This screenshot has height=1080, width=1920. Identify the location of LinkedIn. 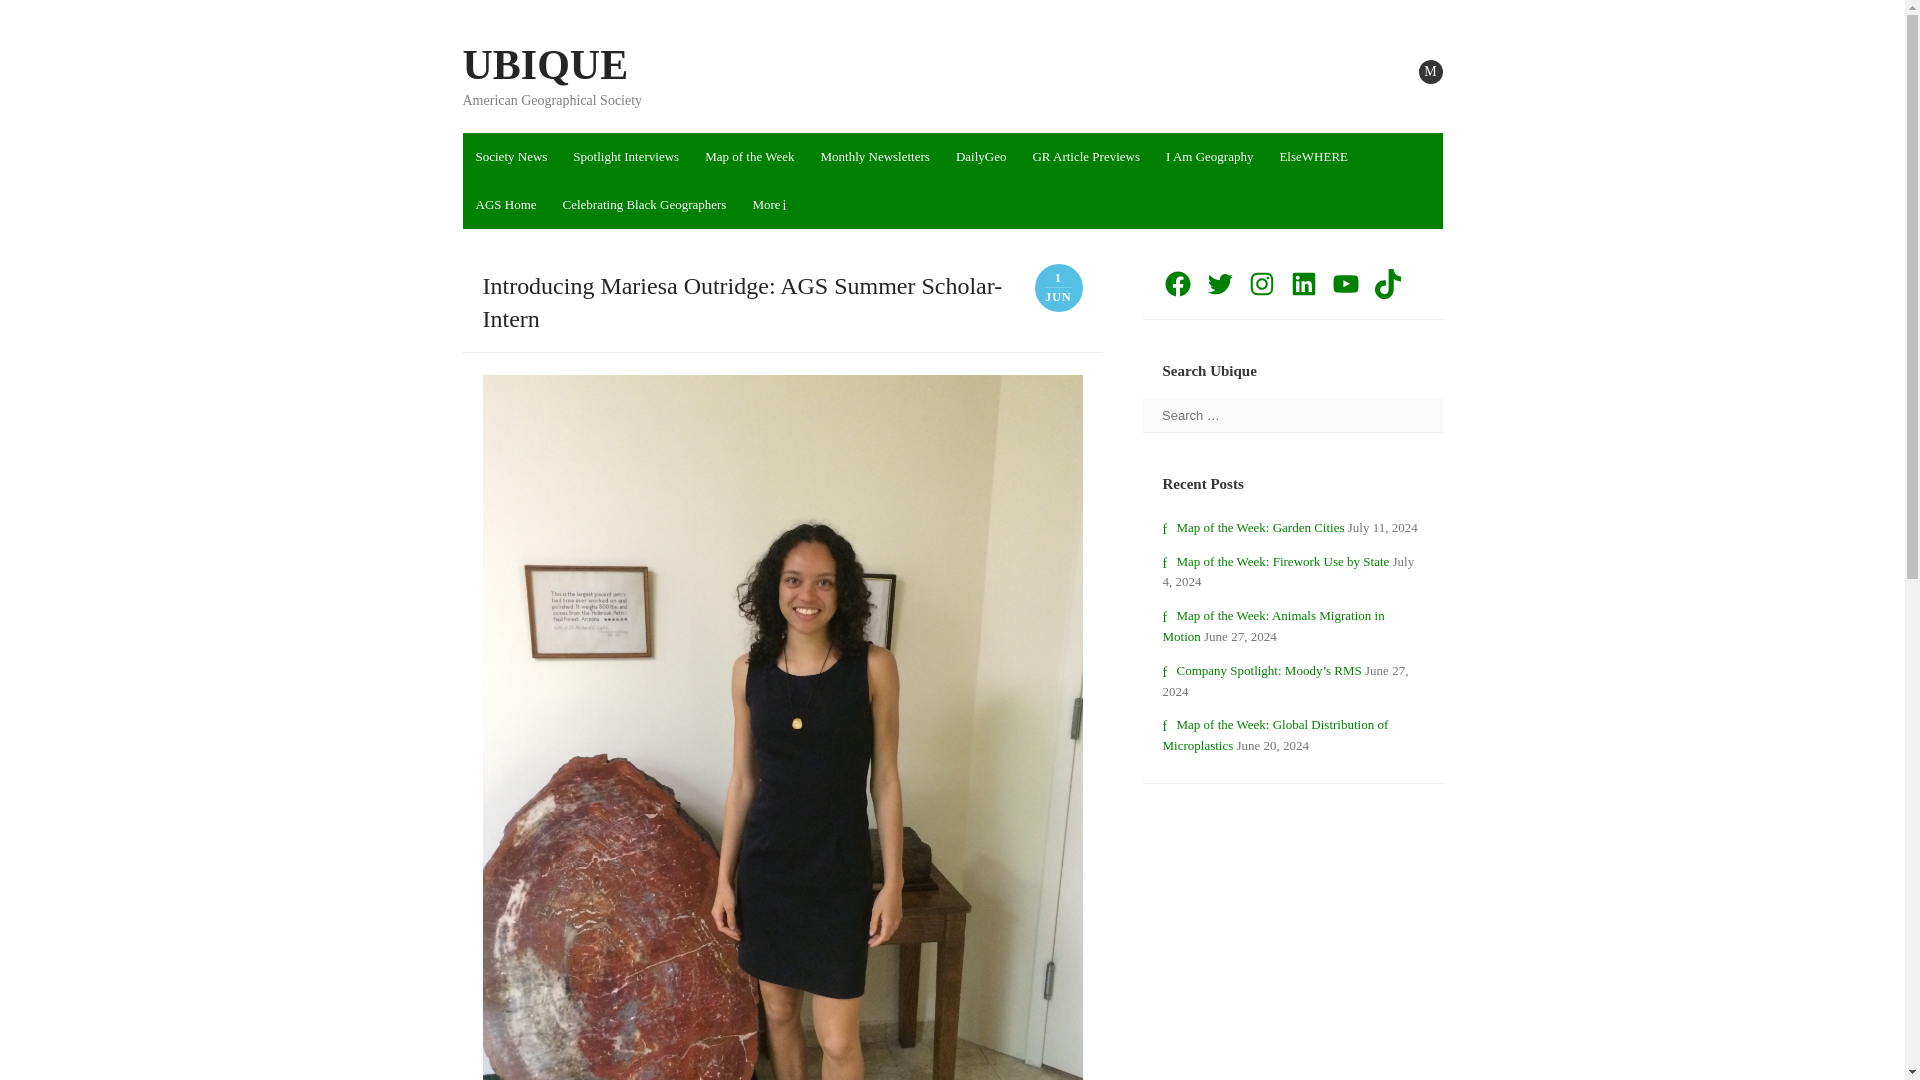
(1302, 284).